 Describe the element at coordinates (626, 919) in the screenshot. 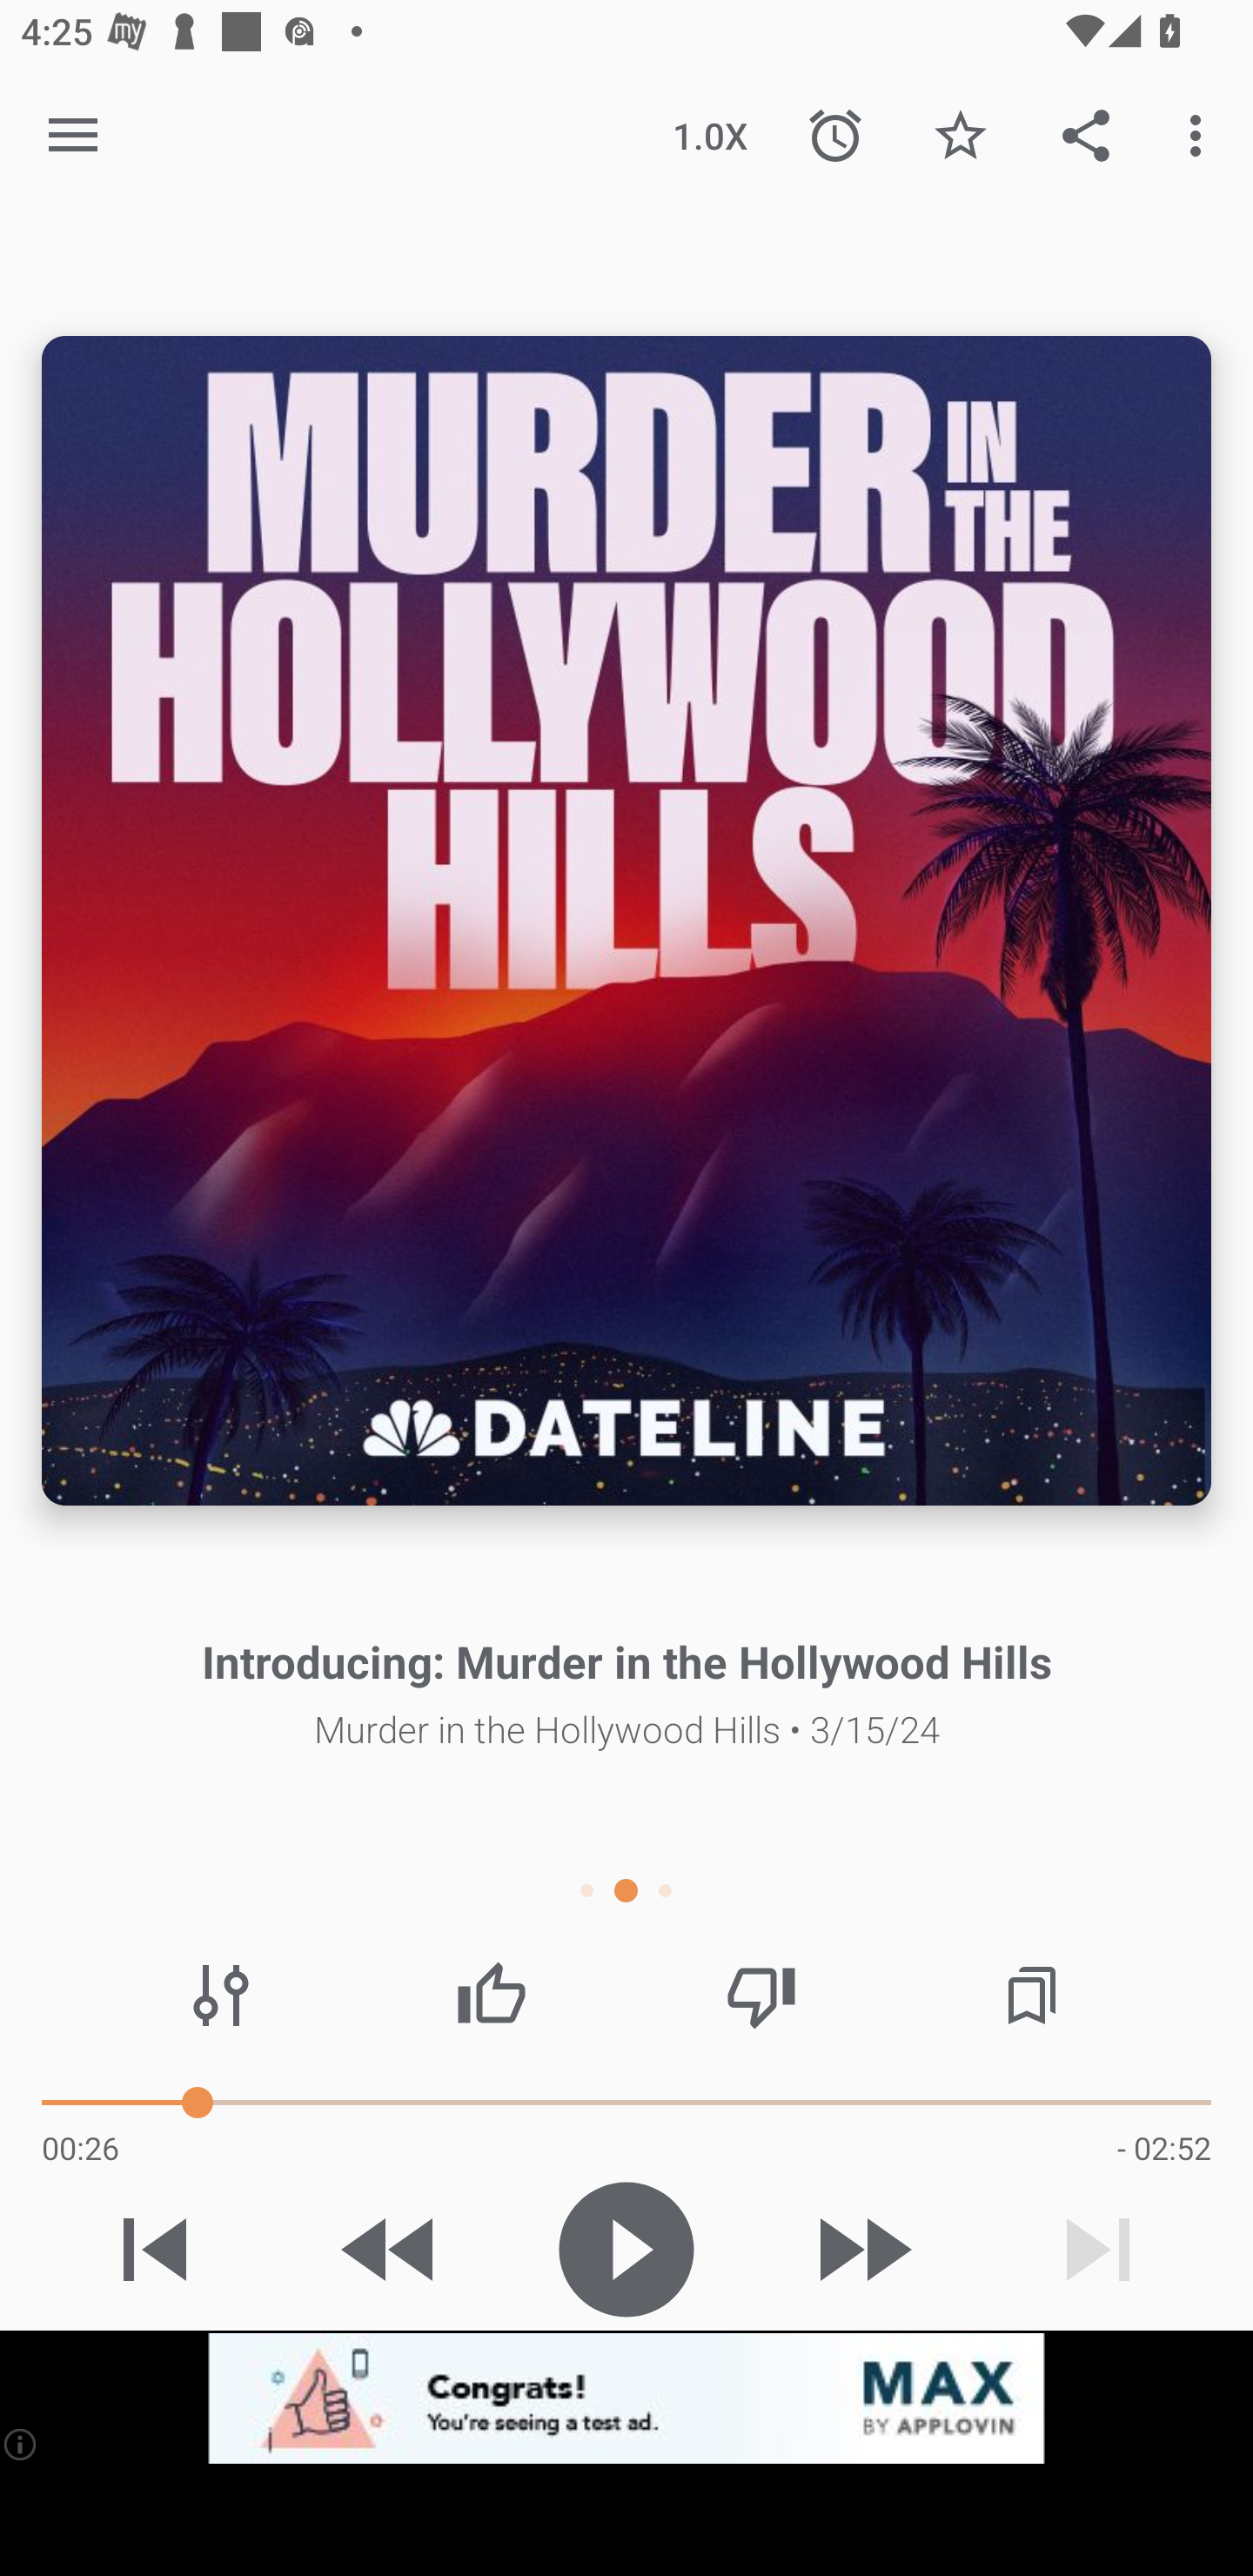

I see `Episode description` at that location.